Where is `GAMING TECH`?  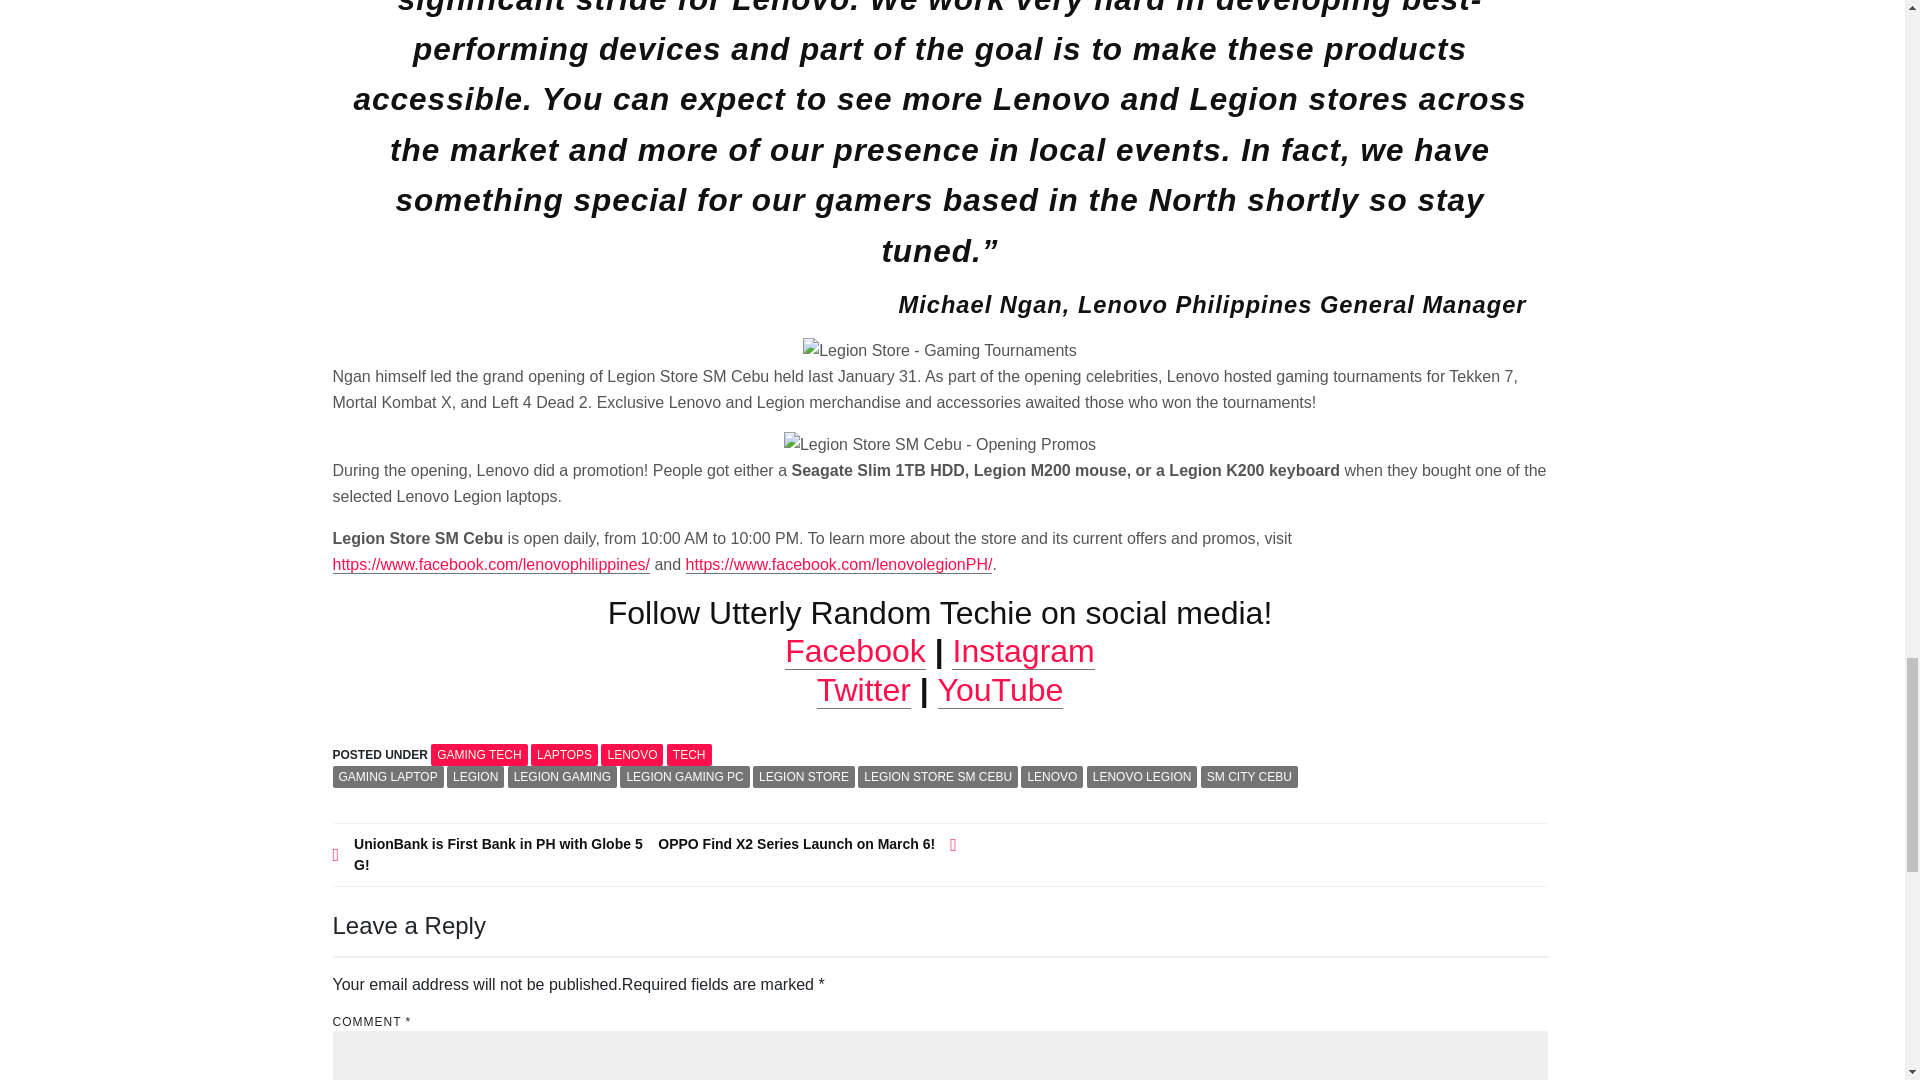
GAMING TECH is located at coordinates (478, 754).